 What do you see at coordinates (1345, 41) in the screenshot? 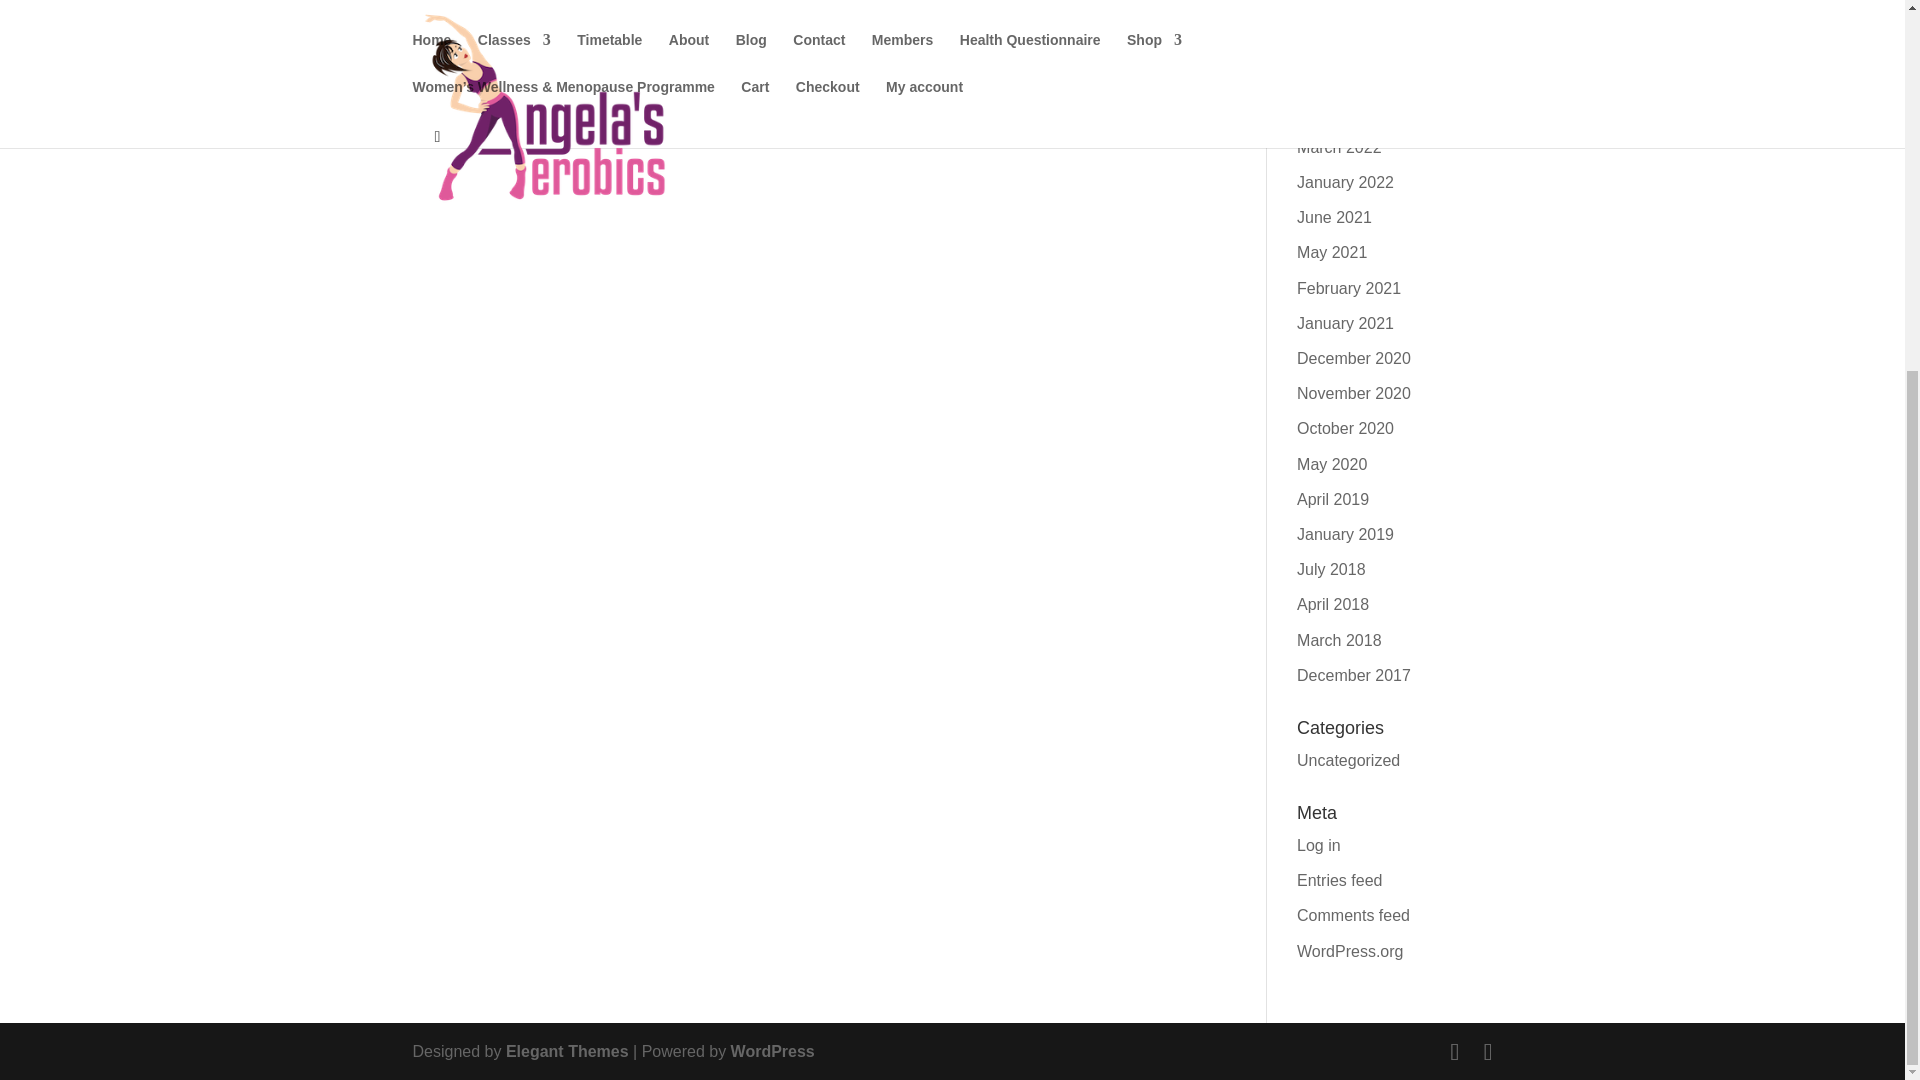
I see `January 2023` at bounding box center [1345, 41].